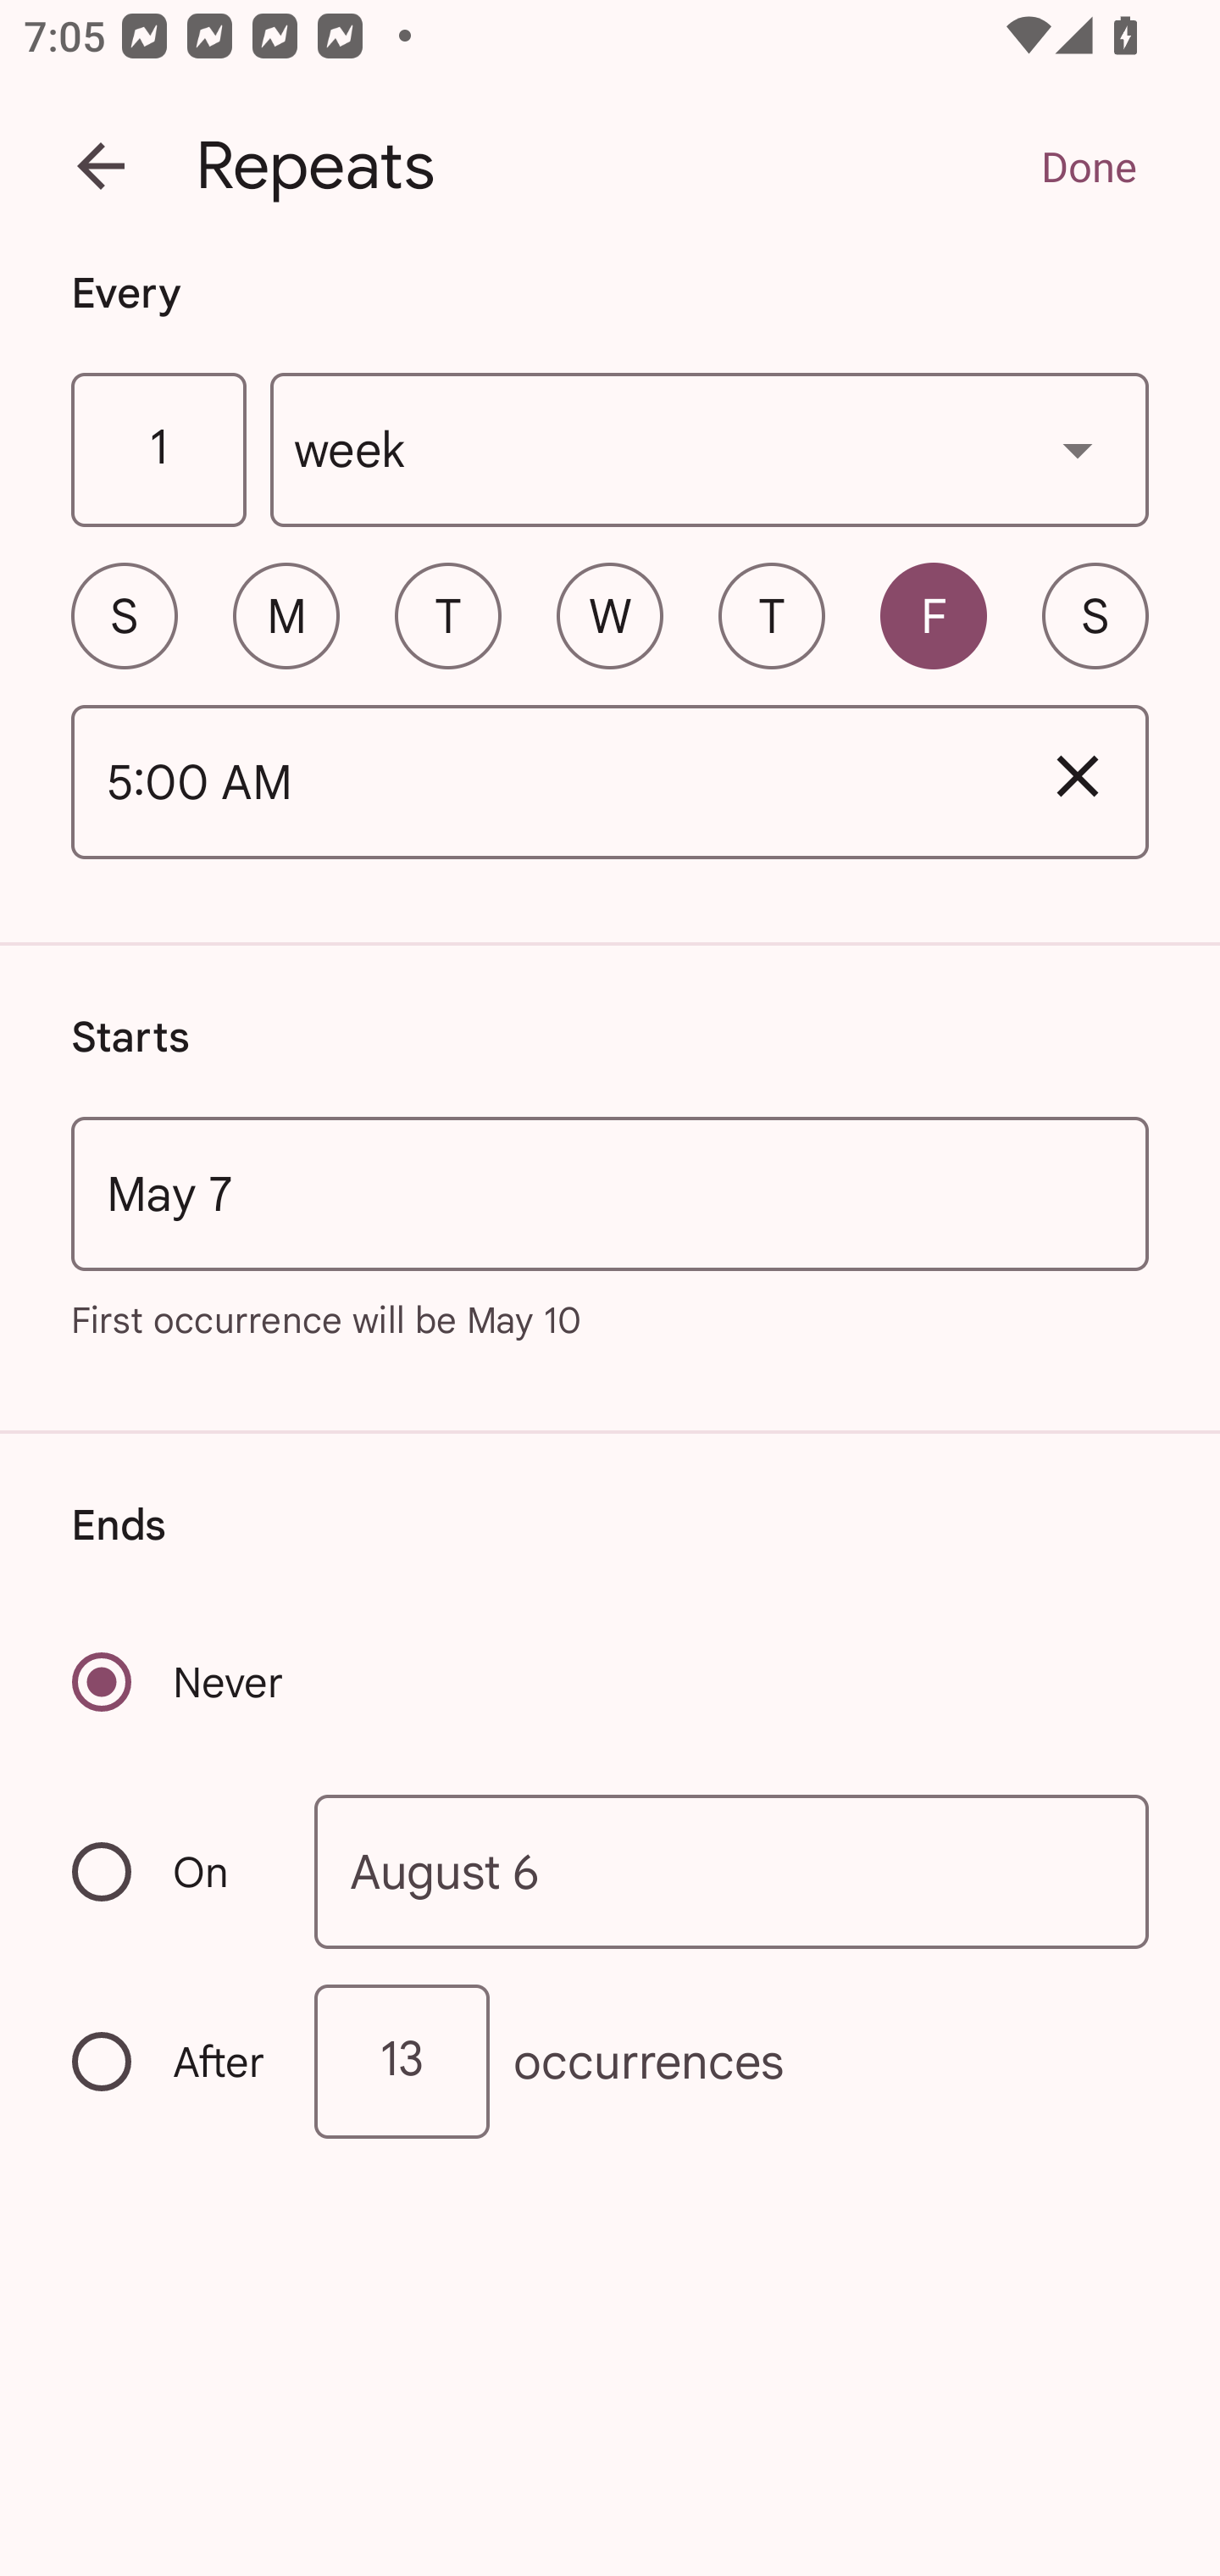 The width and height of the screenshot is (1220, 2576). I want to click on W Wednesday, so click(610, 615).